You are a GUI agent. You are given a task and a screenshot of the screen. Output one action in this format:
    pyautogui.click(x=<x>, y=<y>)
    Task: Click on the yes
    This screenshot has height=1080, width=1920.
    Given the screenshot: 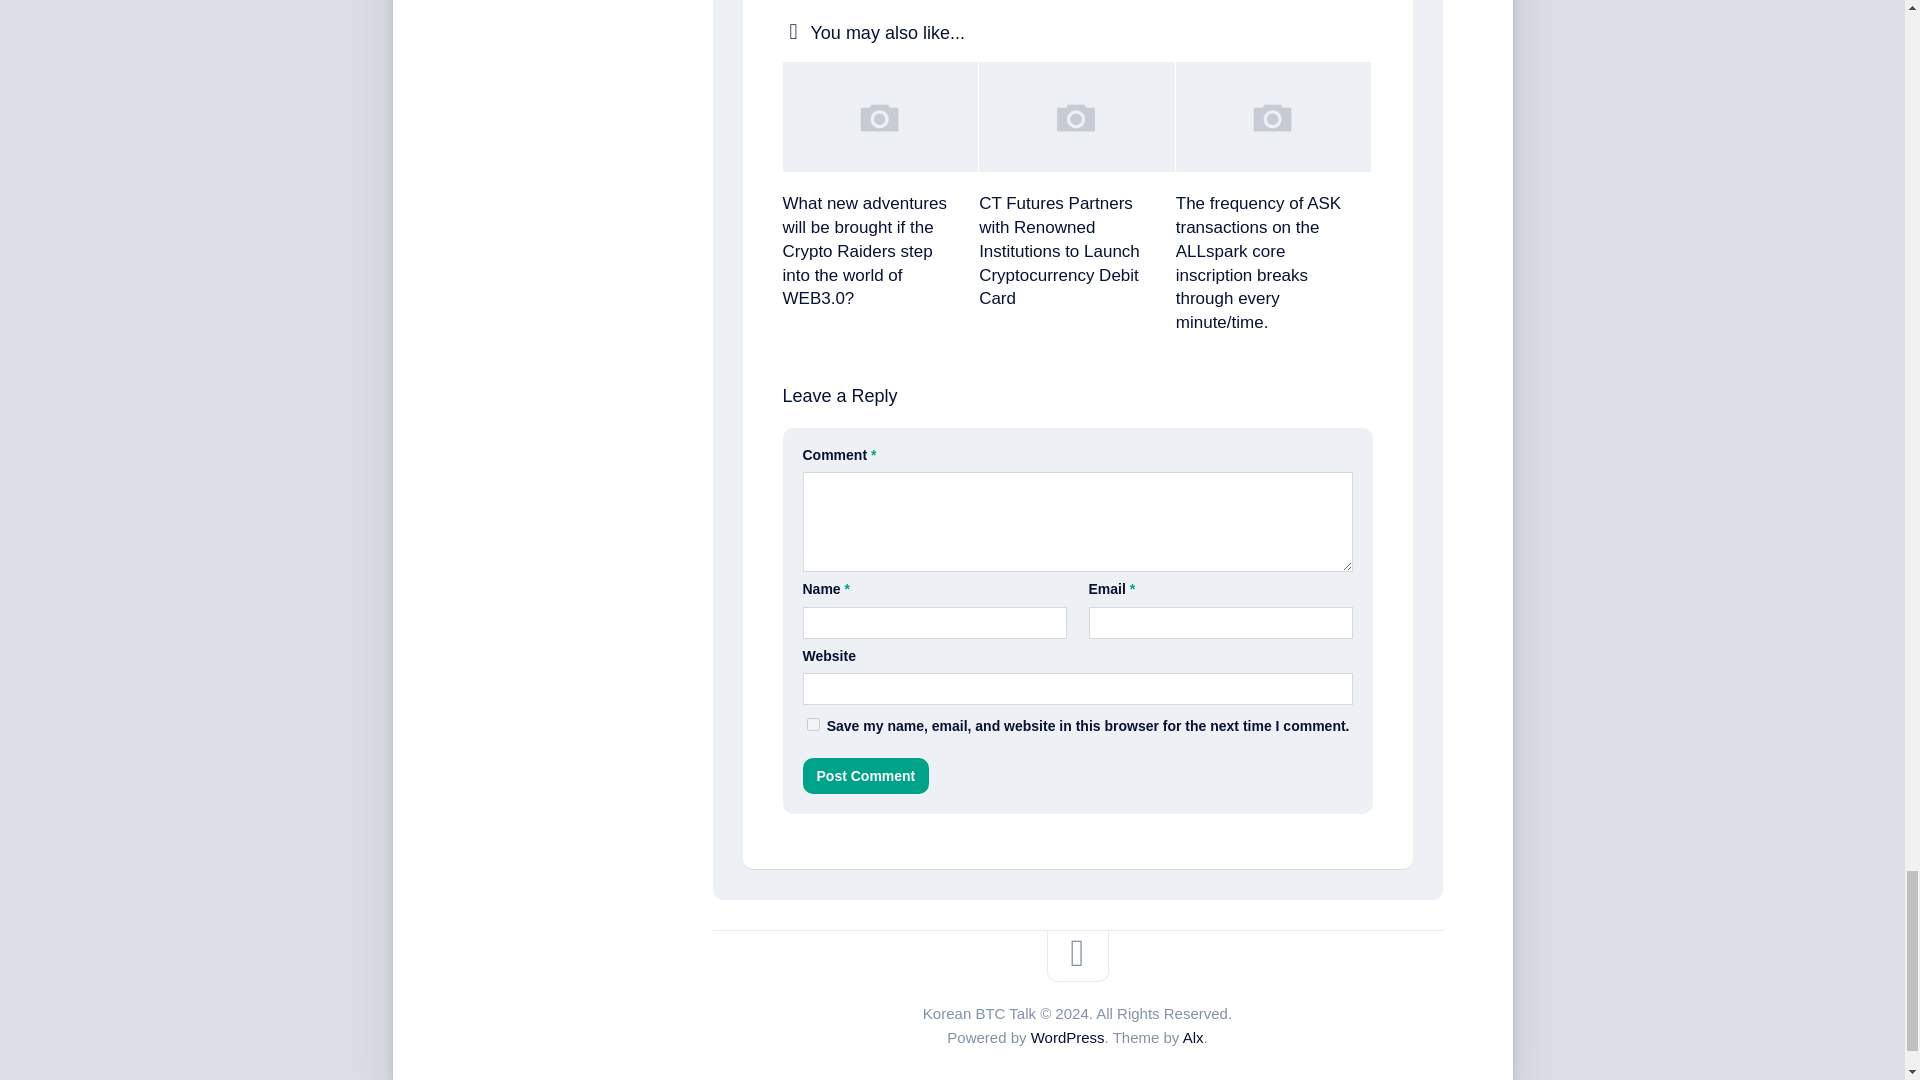 What is the action you would take?
    pyautogui.click(x=812, y=724)
    